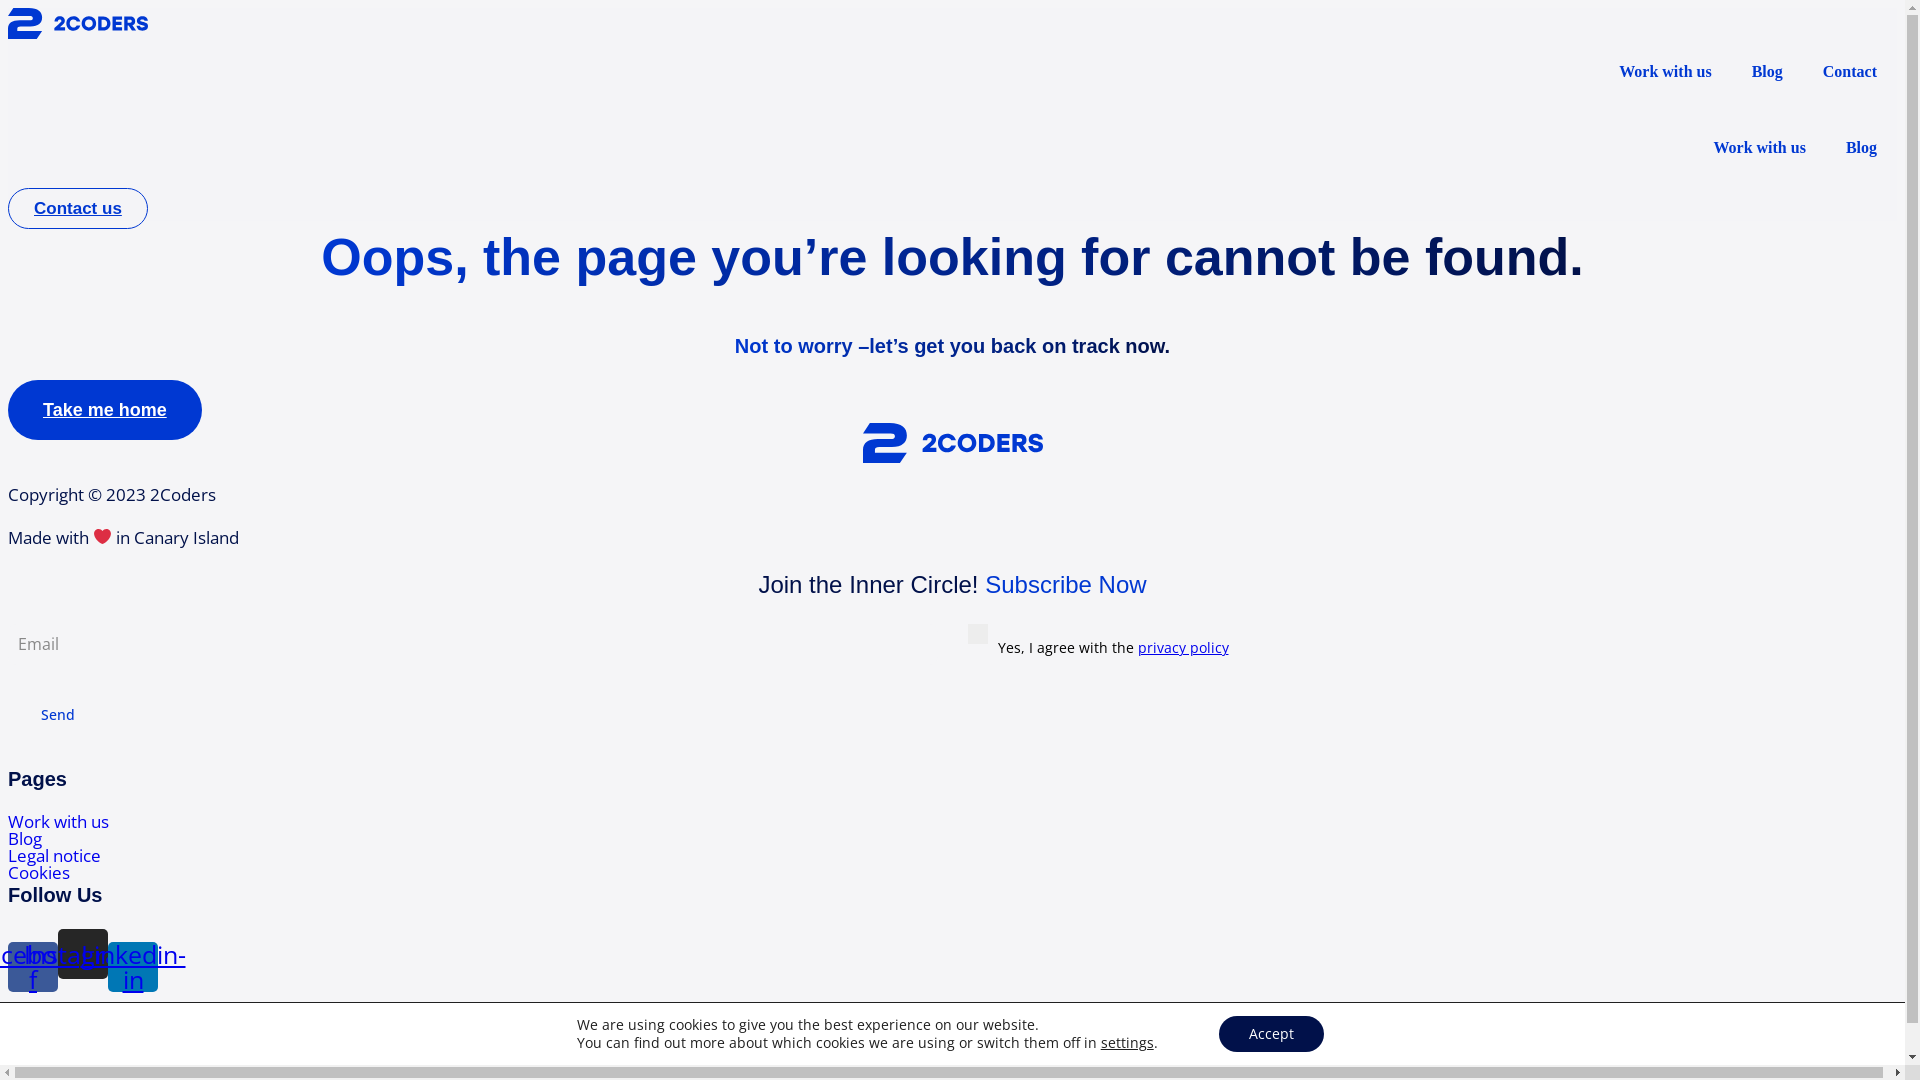 The height and width of the screenshot is (1080, 1920). I want to click on privacy policy, so click(1184, 648).